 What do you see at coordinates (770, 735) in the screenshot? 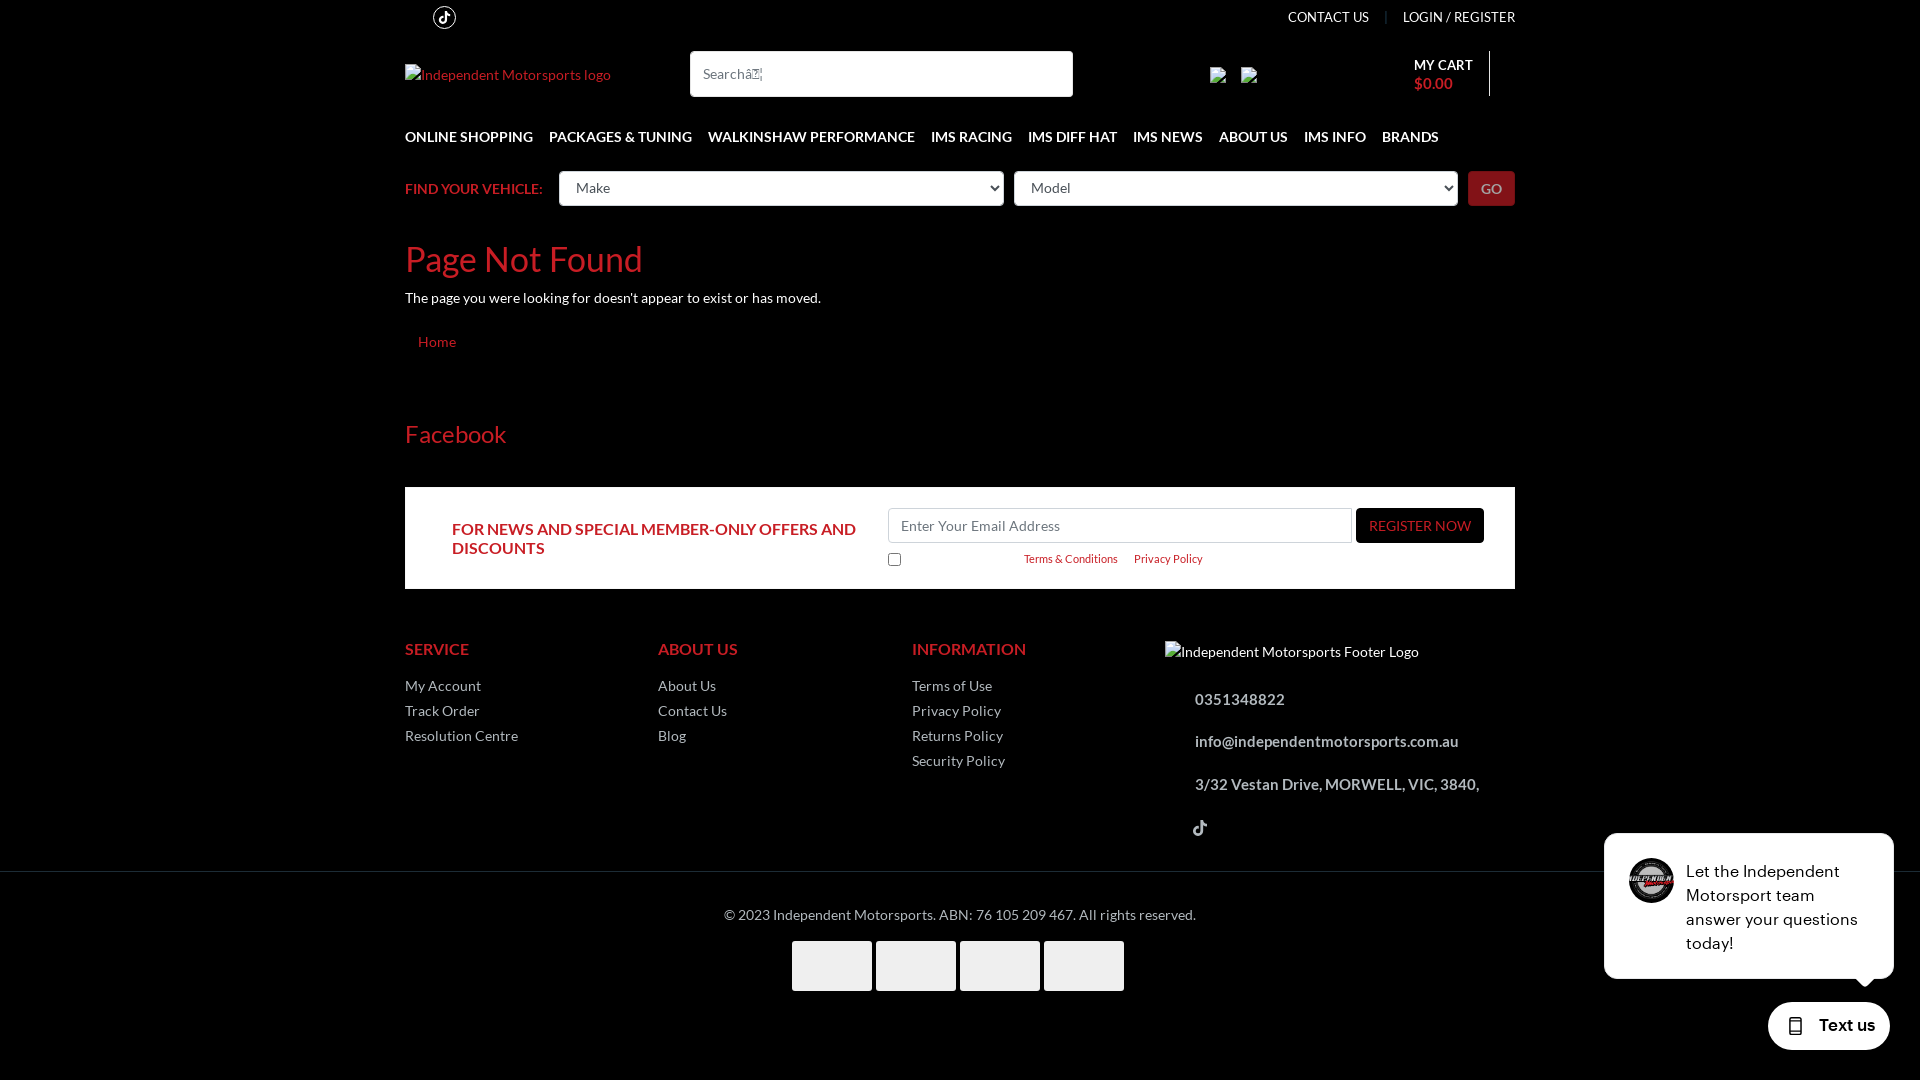
I see `Blog` at bounding box center [770, 735].